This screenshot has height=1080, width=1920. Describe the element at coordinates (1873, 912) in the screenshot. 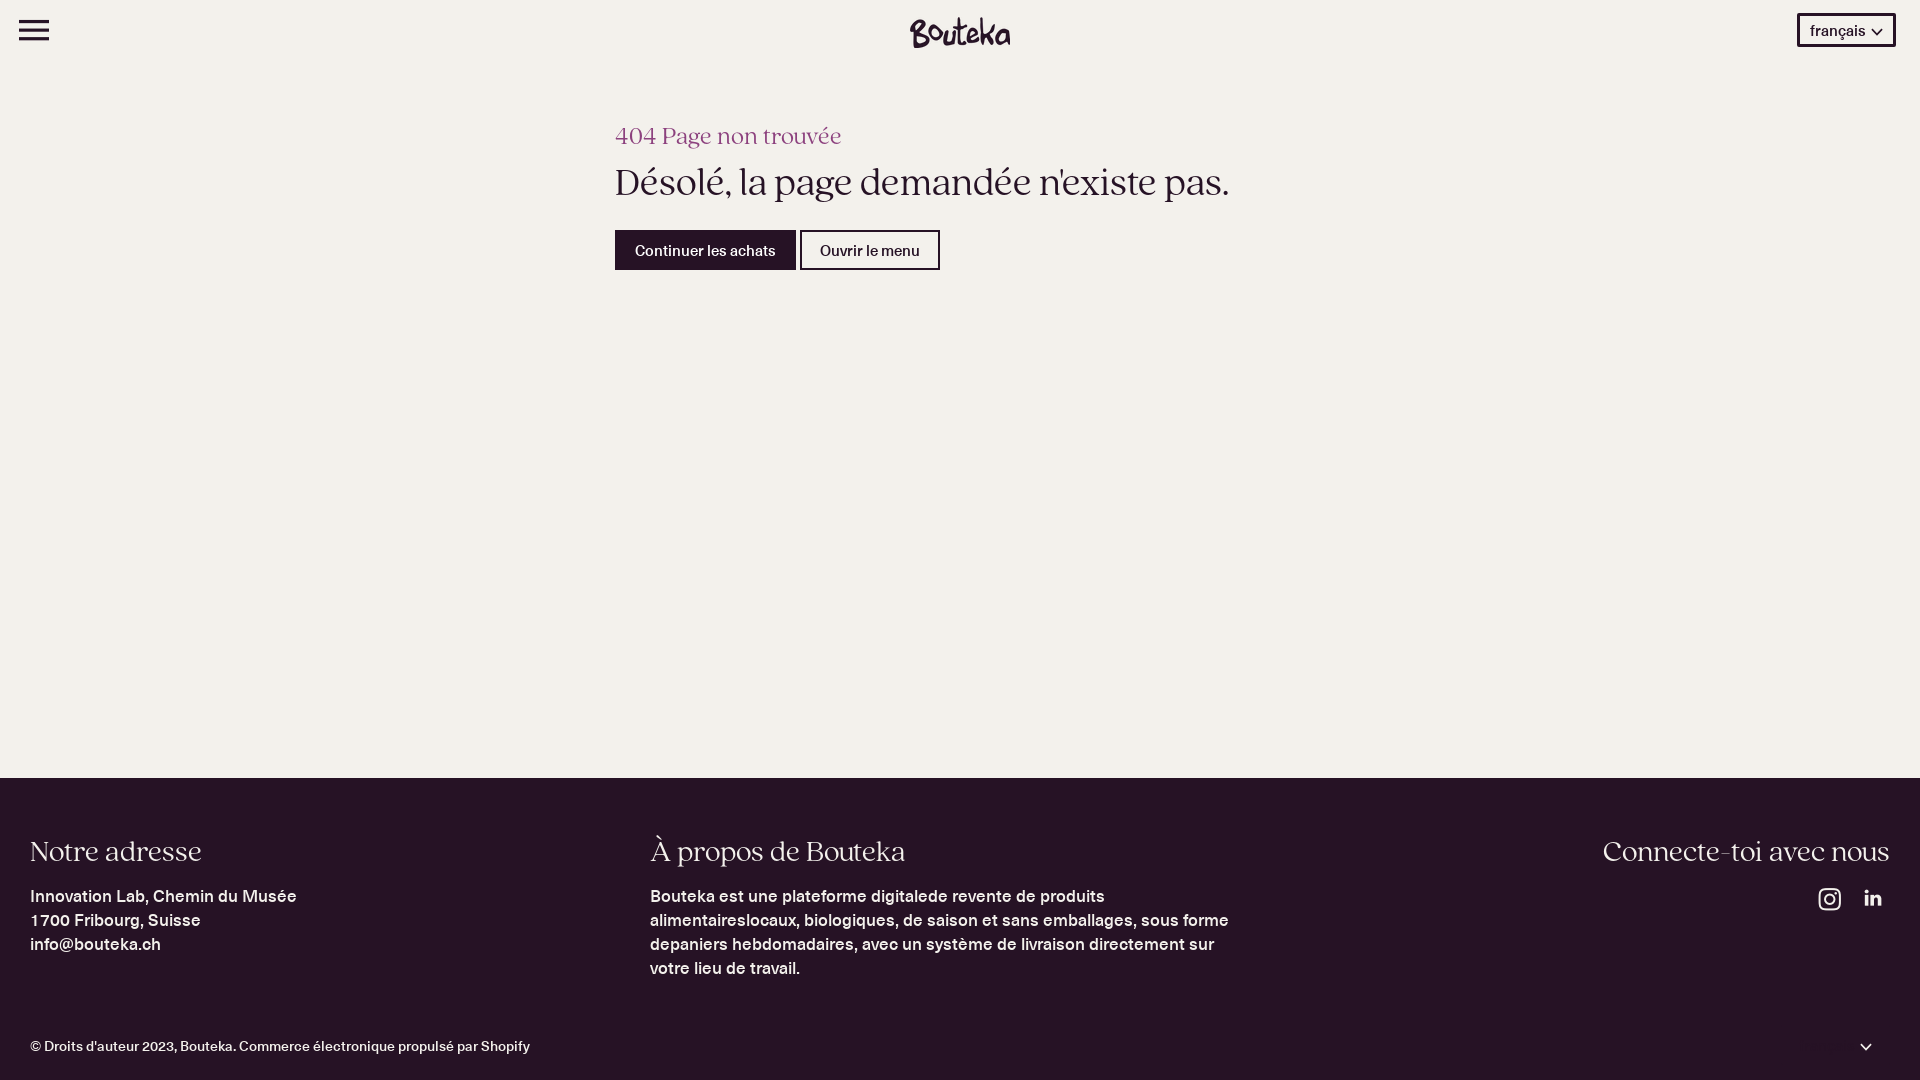

I see `Bouteka sur Linkedin` at that location.